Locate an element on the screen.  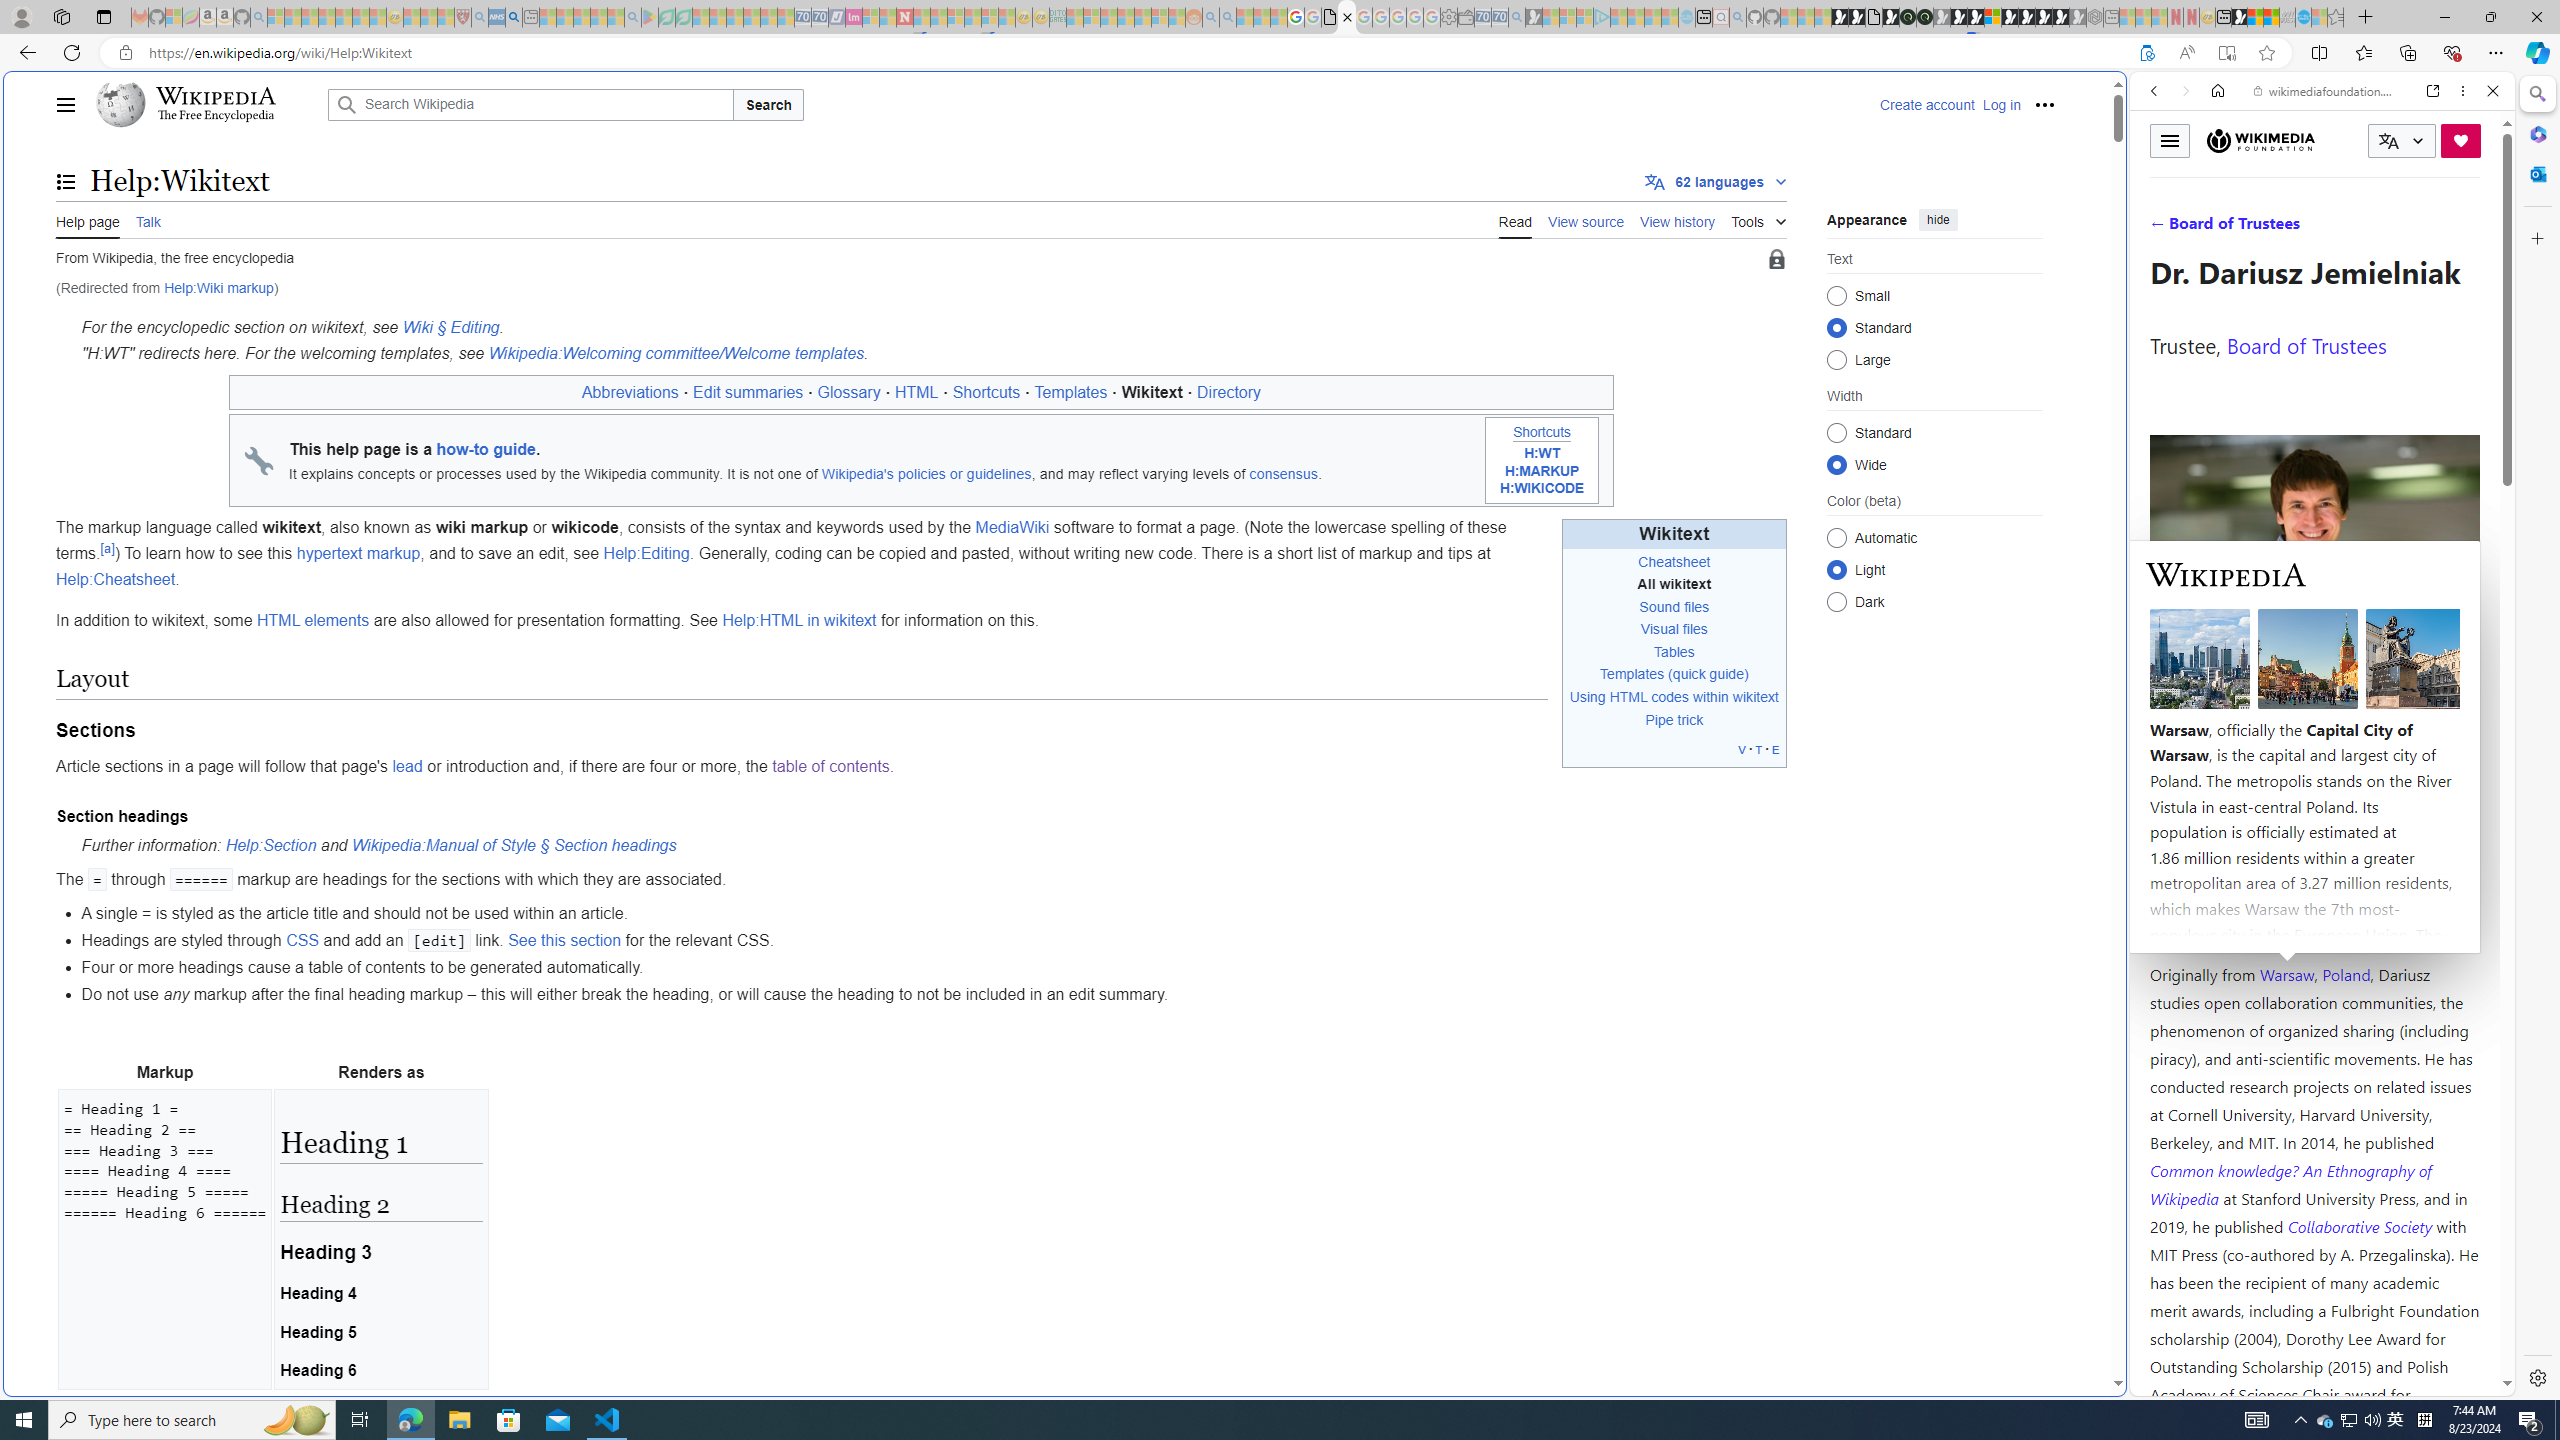
Tables is located at coordinates (1674, 651).